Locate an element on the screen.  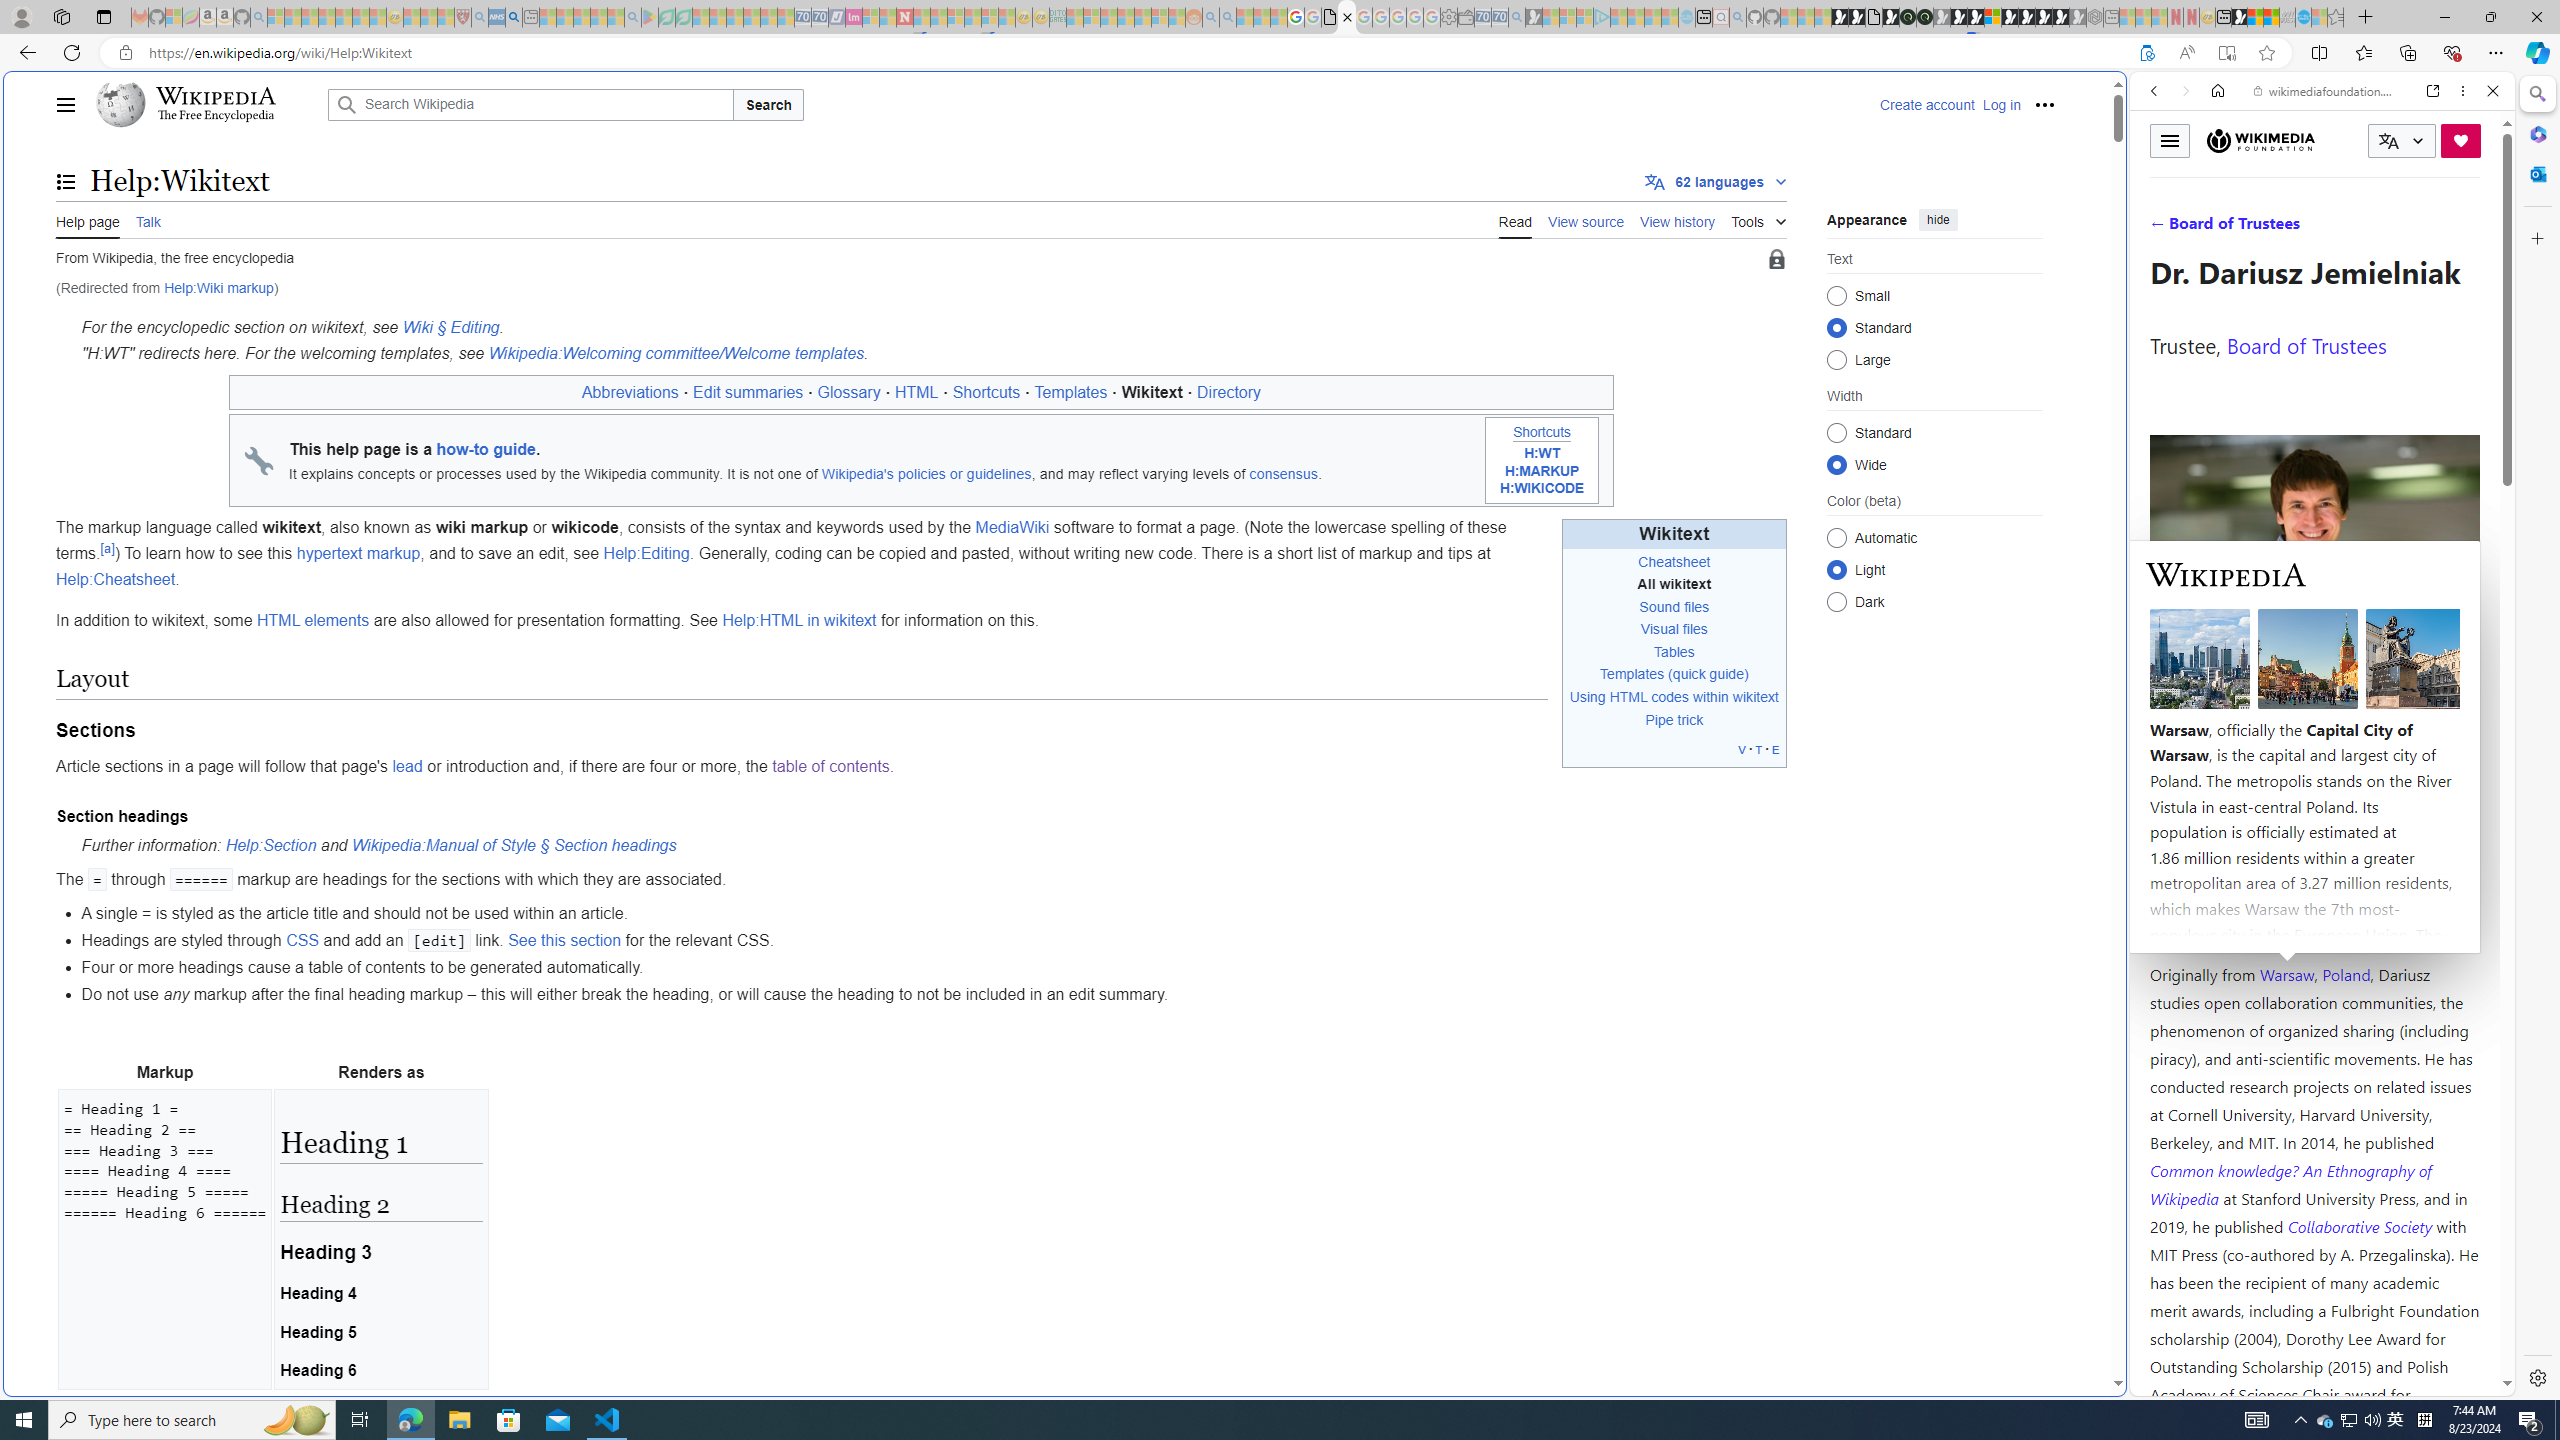
Tables is located at coordinates (1674, 651).